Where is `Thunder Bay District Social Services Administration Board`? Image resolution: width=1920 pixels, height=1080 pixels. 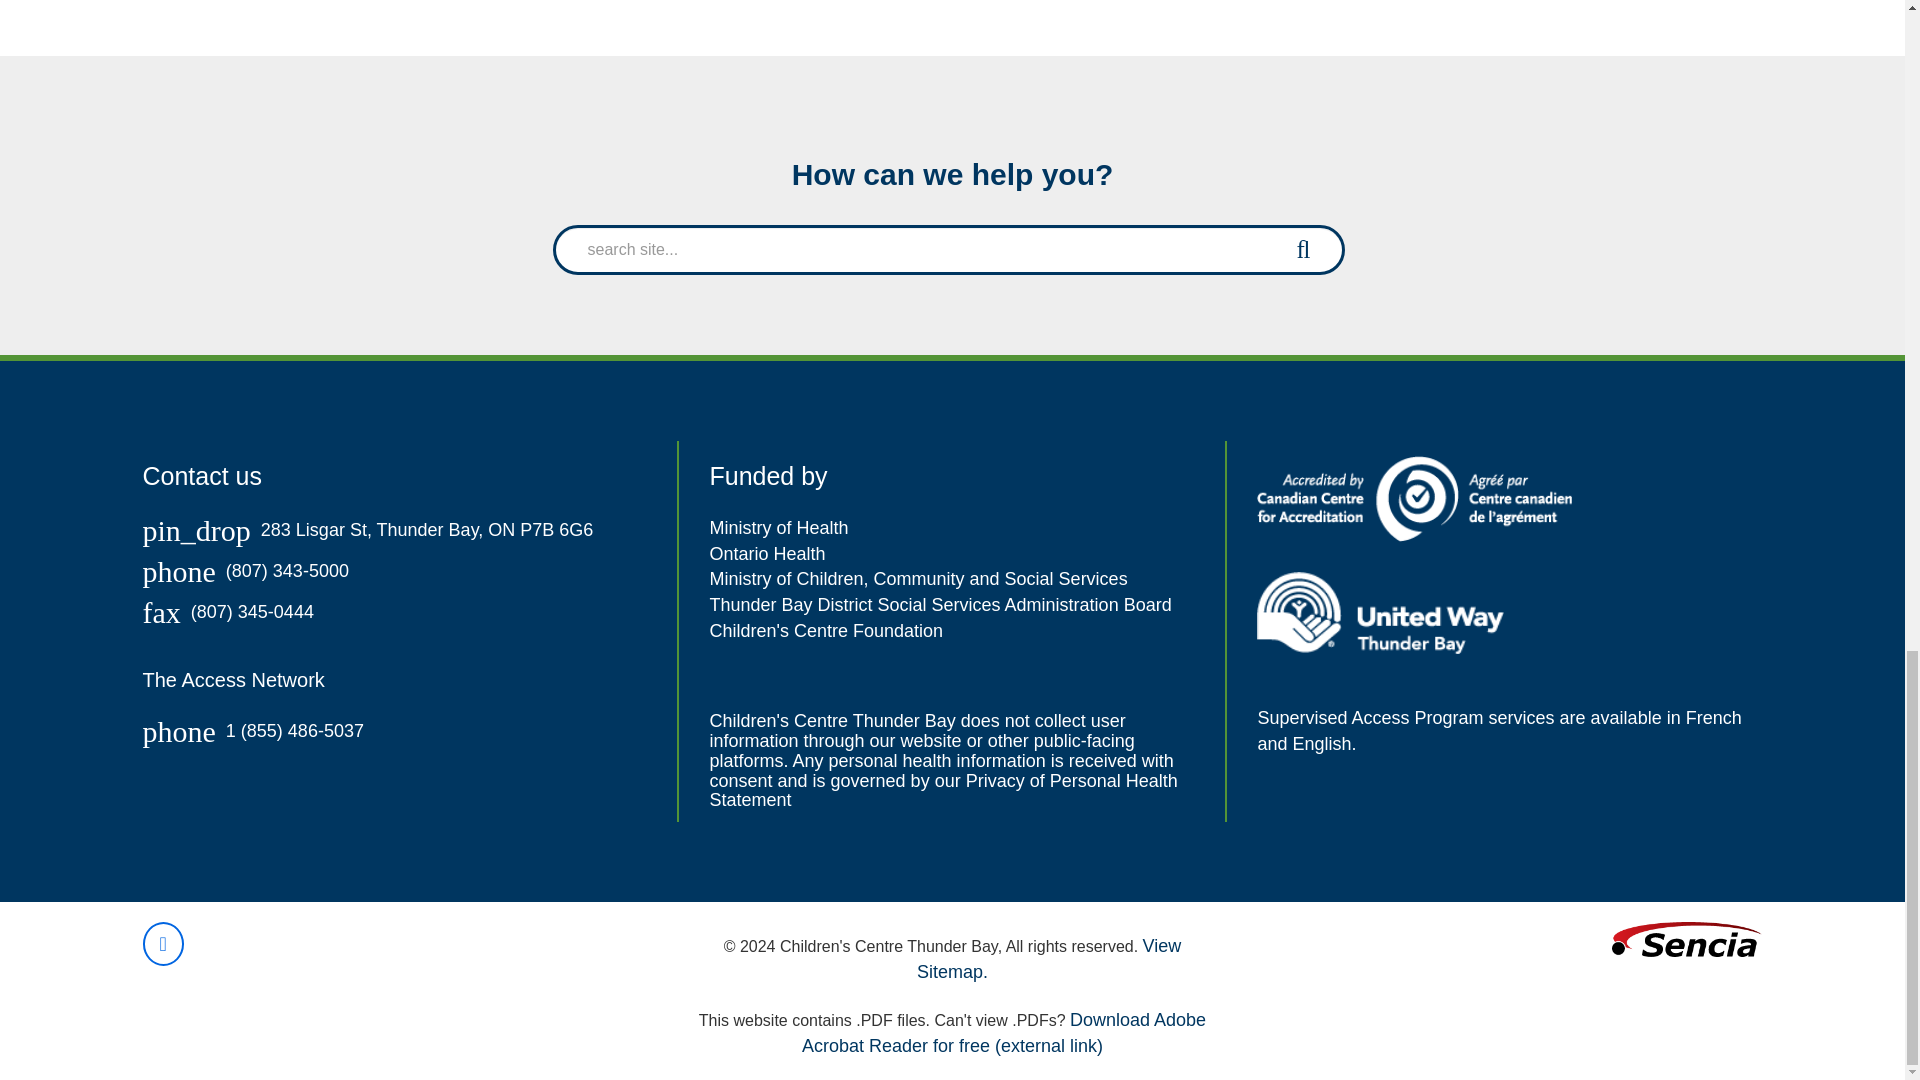 Thunder Bay District Social Services Administration Board is located at coordinates (940, 604).